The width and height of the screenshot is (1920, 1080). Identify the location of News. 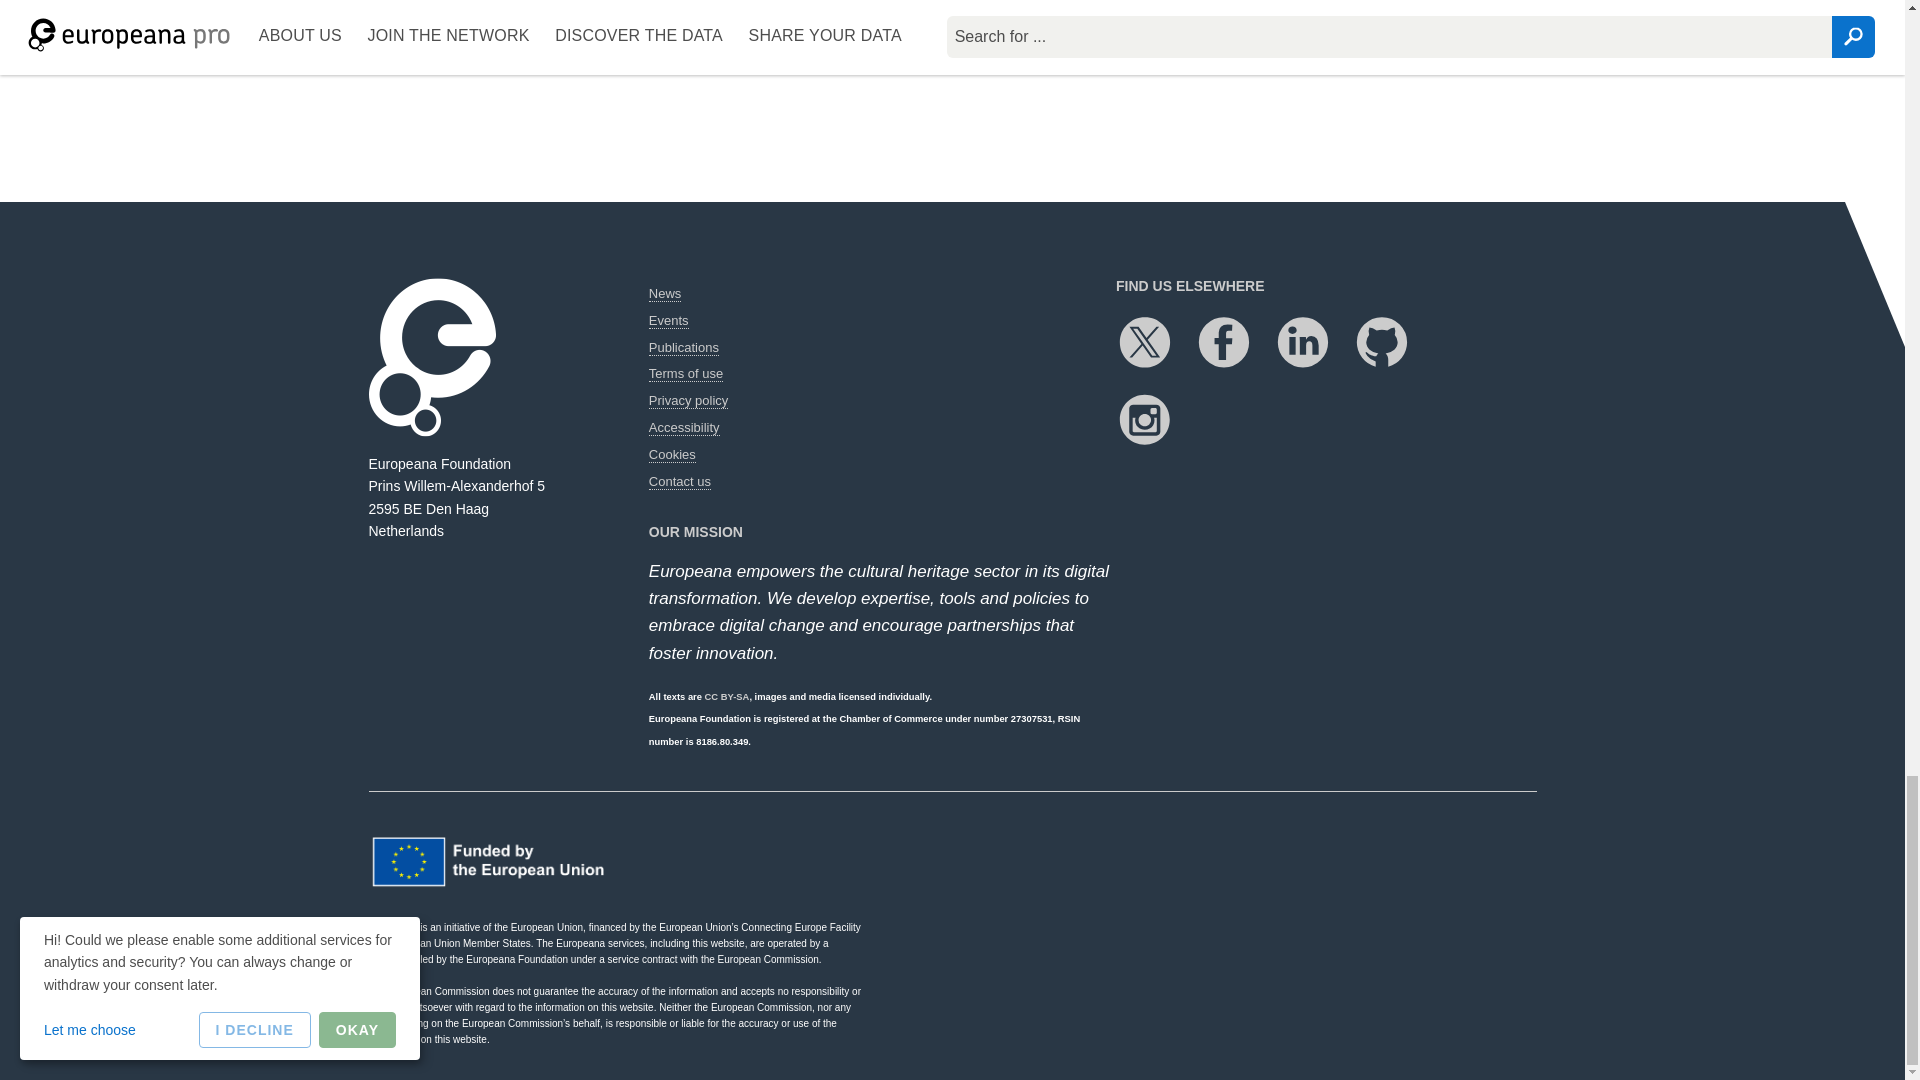
(664, 294).